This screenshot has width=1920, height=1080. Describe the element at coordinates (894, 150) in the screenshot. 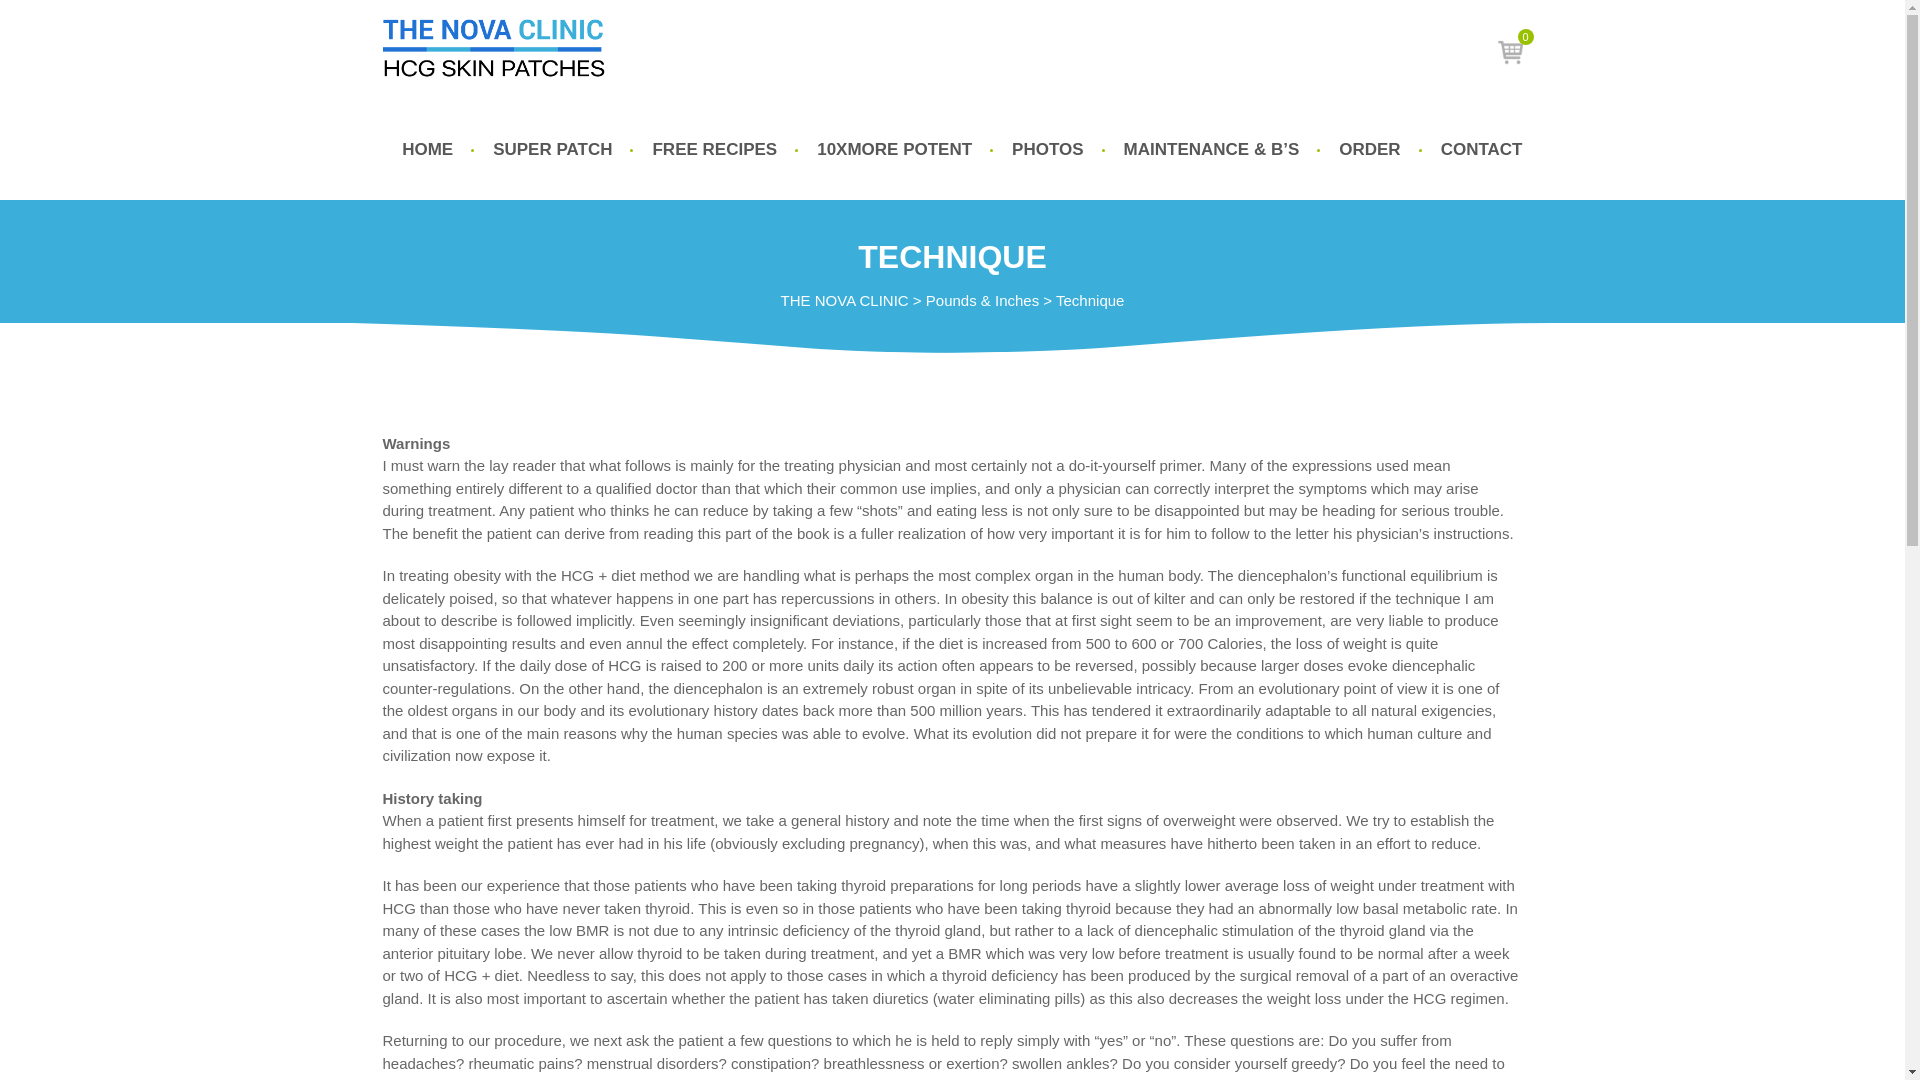

I see `10XMORE POTENT` at that location.